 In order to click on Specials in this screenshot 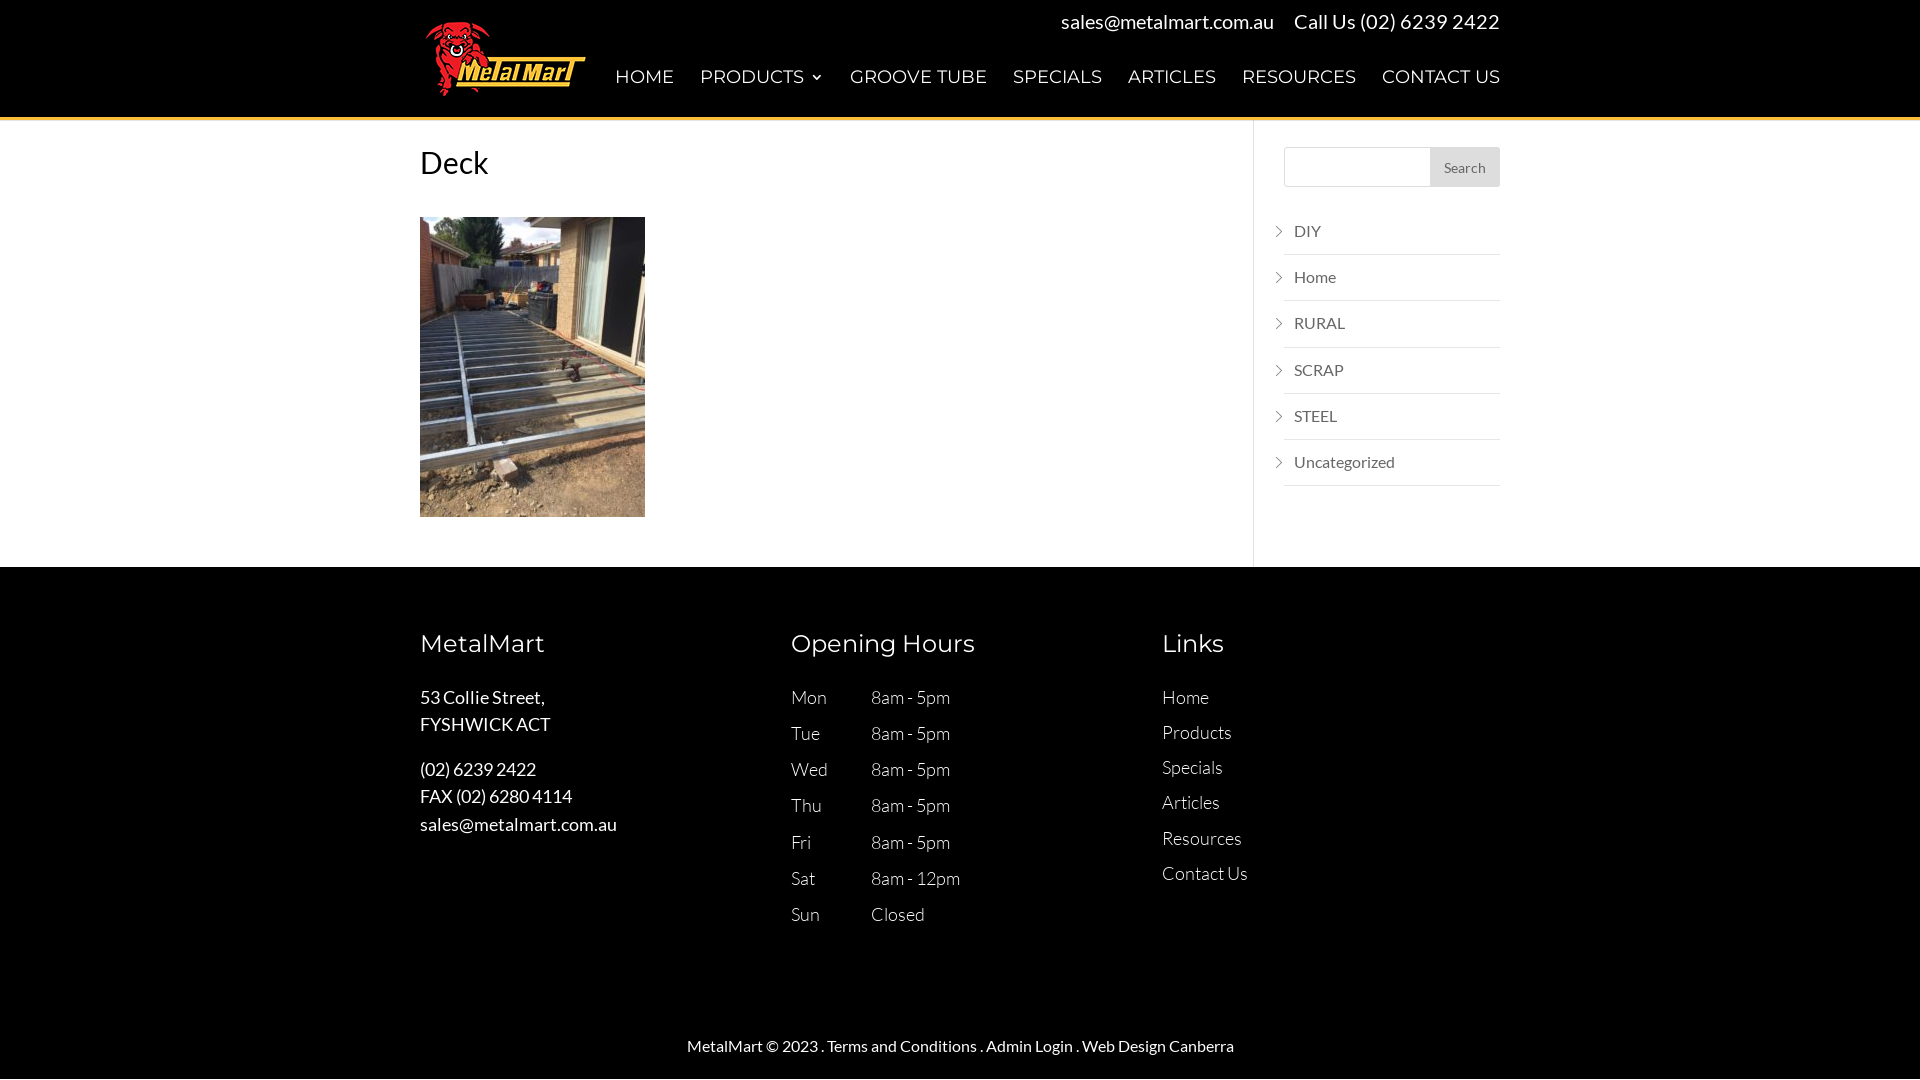, I will do `click(1192, 767)`.